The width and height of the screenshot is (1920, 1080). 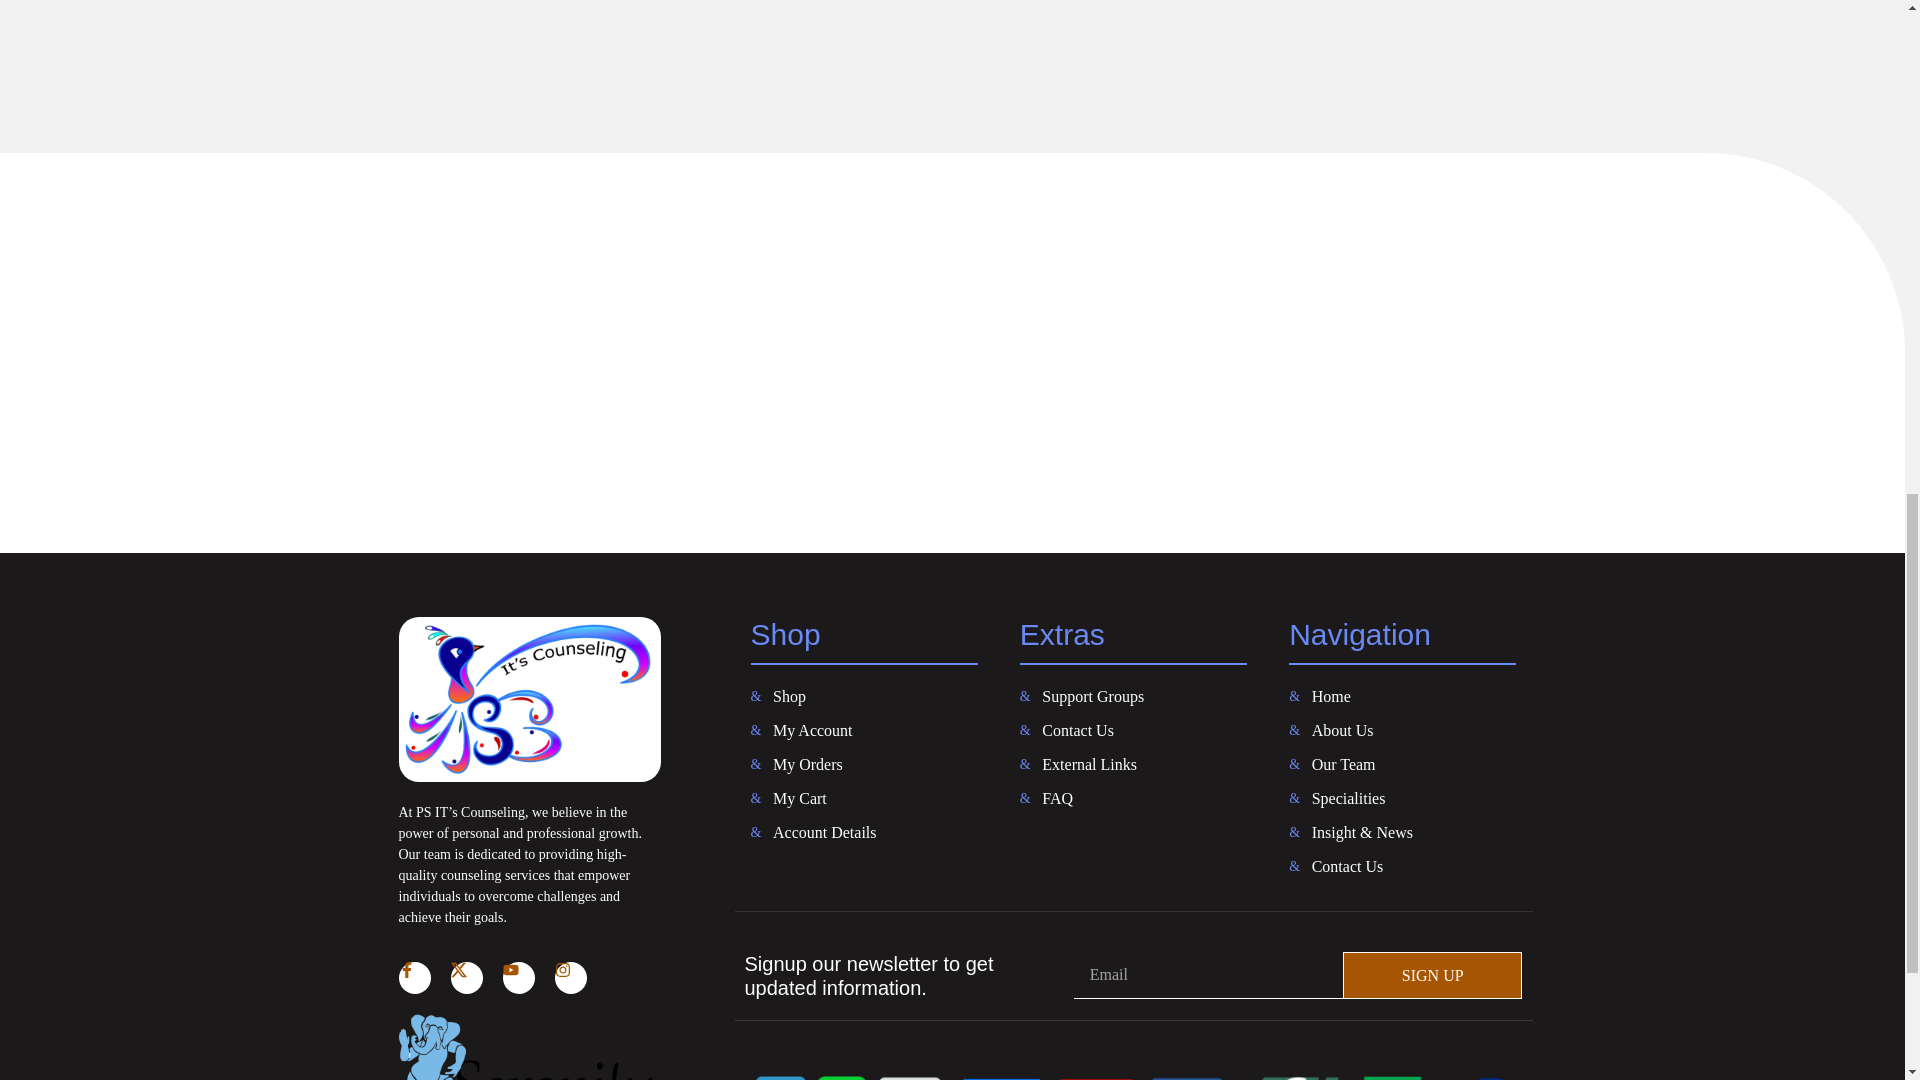 What do you see at coordinates (1132, 799) in the screenshot?
I see `FAQ` at bounding box center [1132, 799].